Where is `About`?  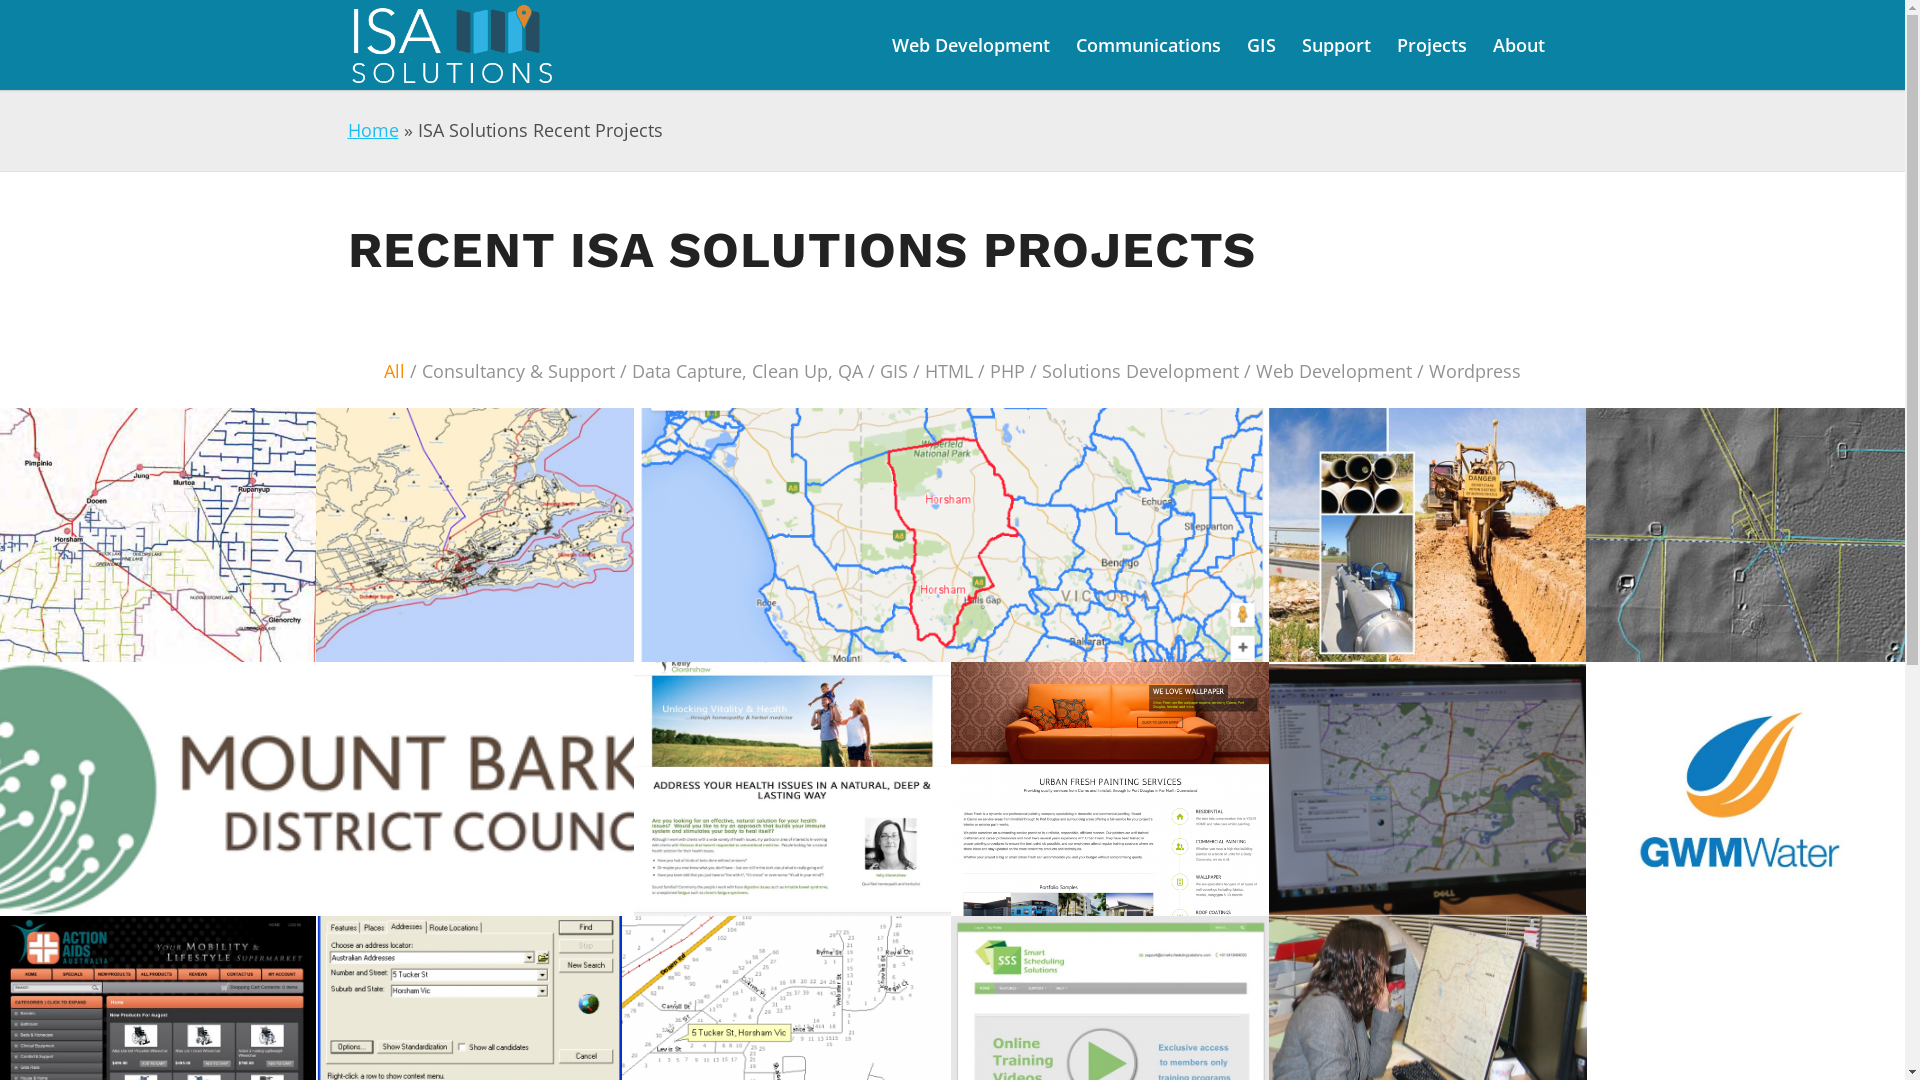 About is located at coordinates (1519, 45).